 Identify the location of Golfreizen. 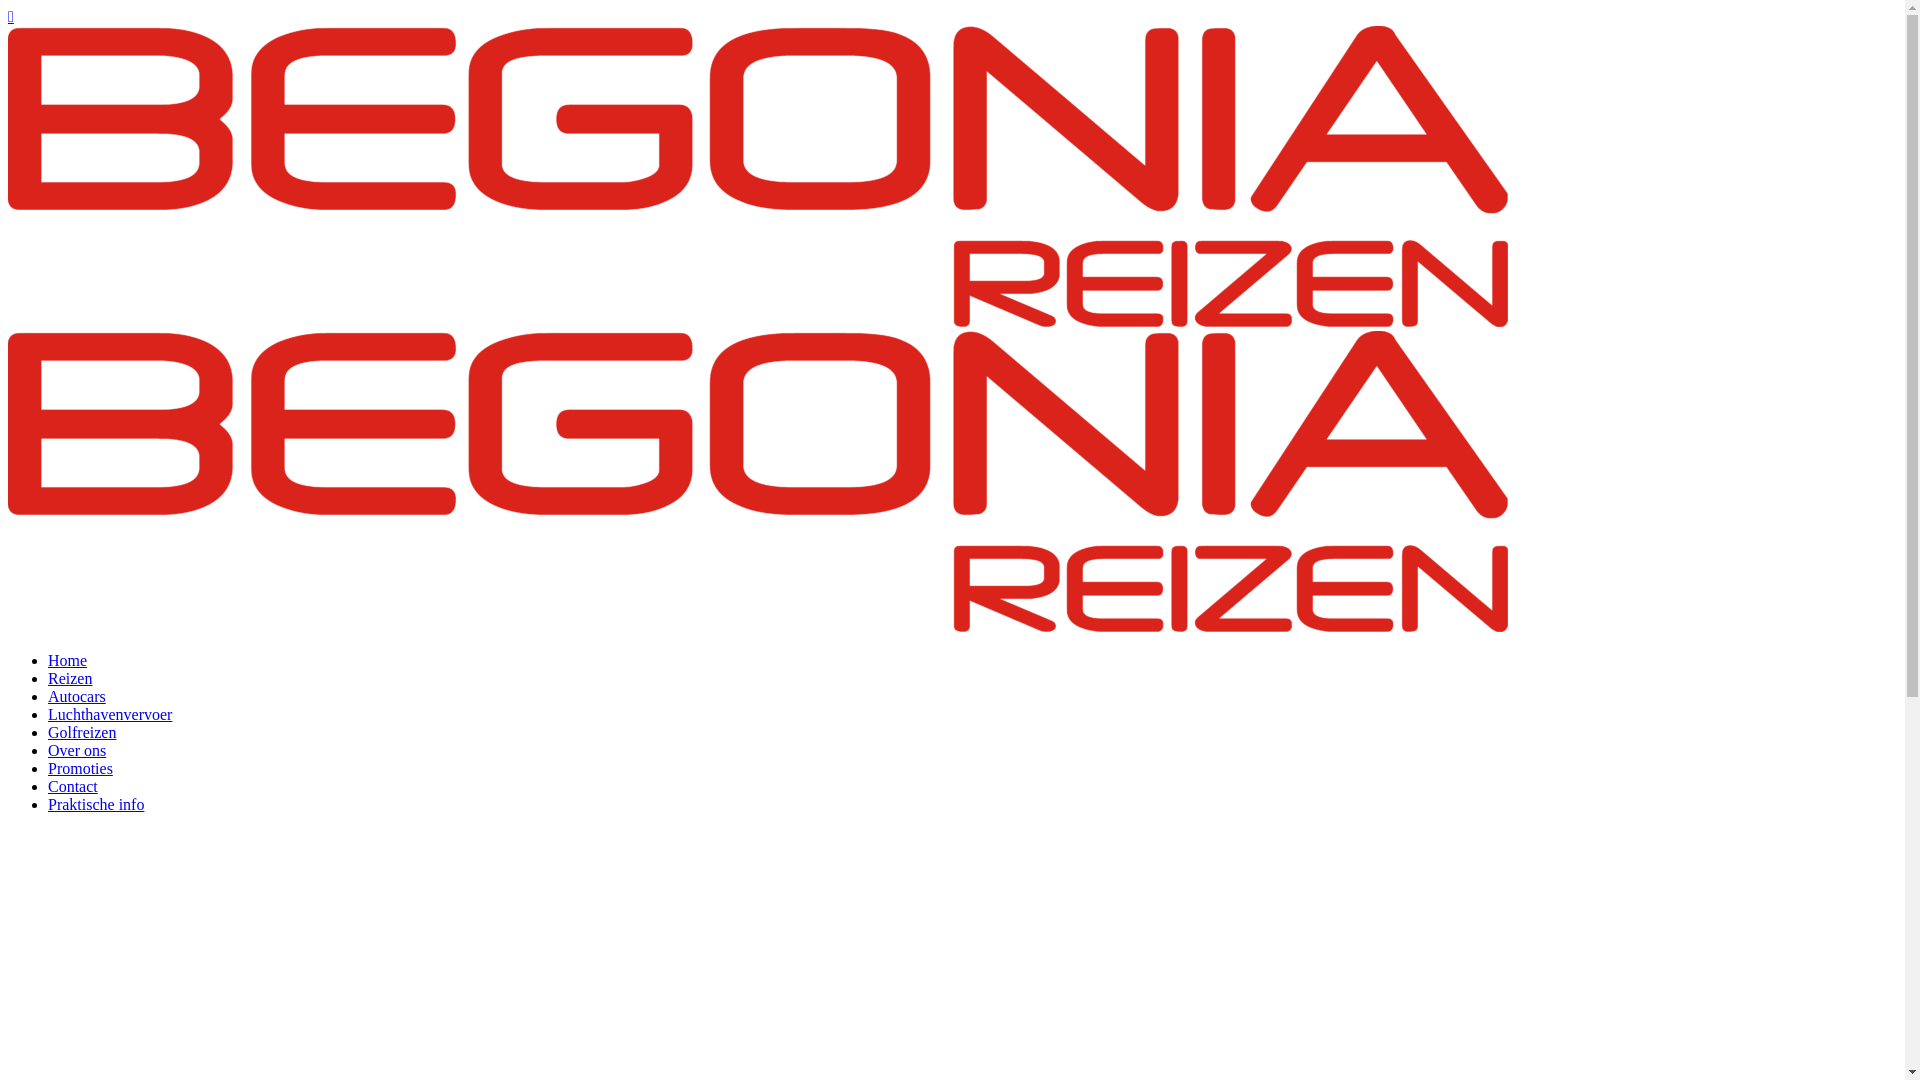
(82, 732).